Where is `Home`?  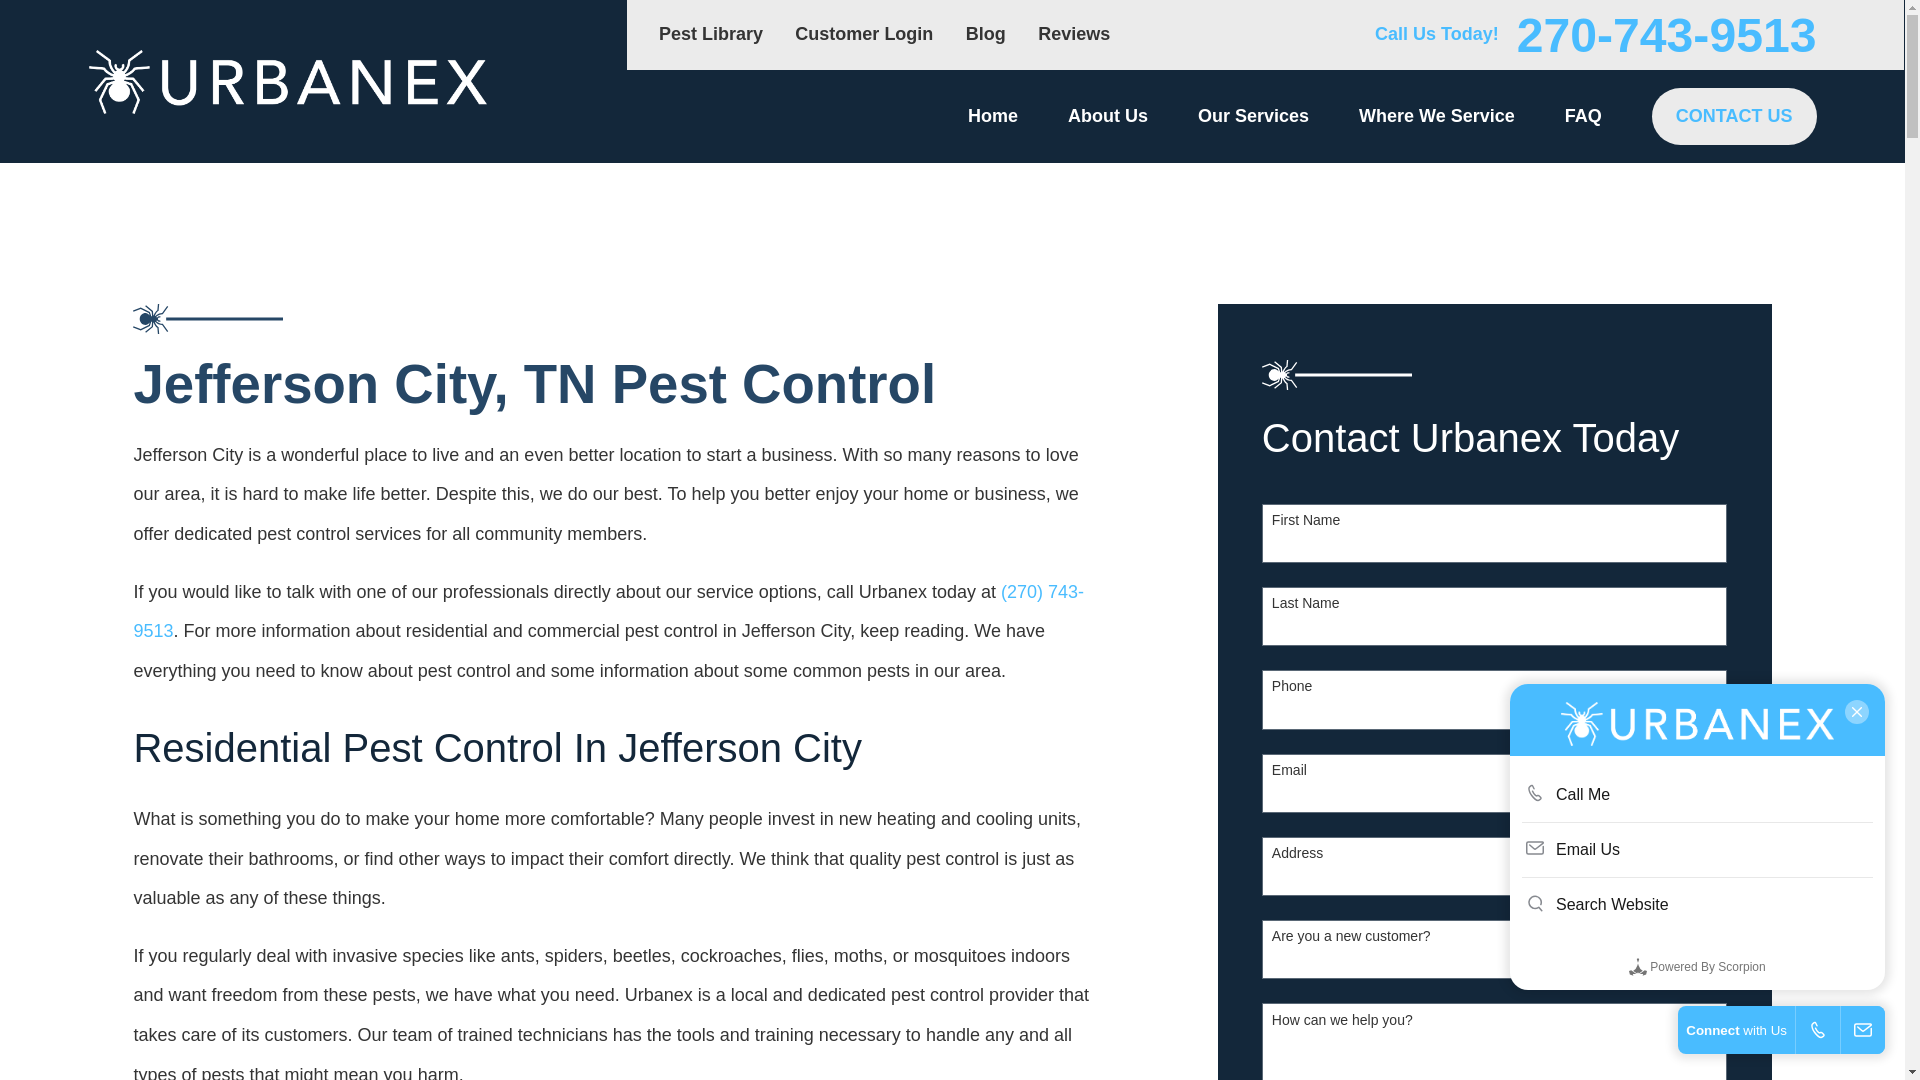 Home is located at coordinates (286, 82).